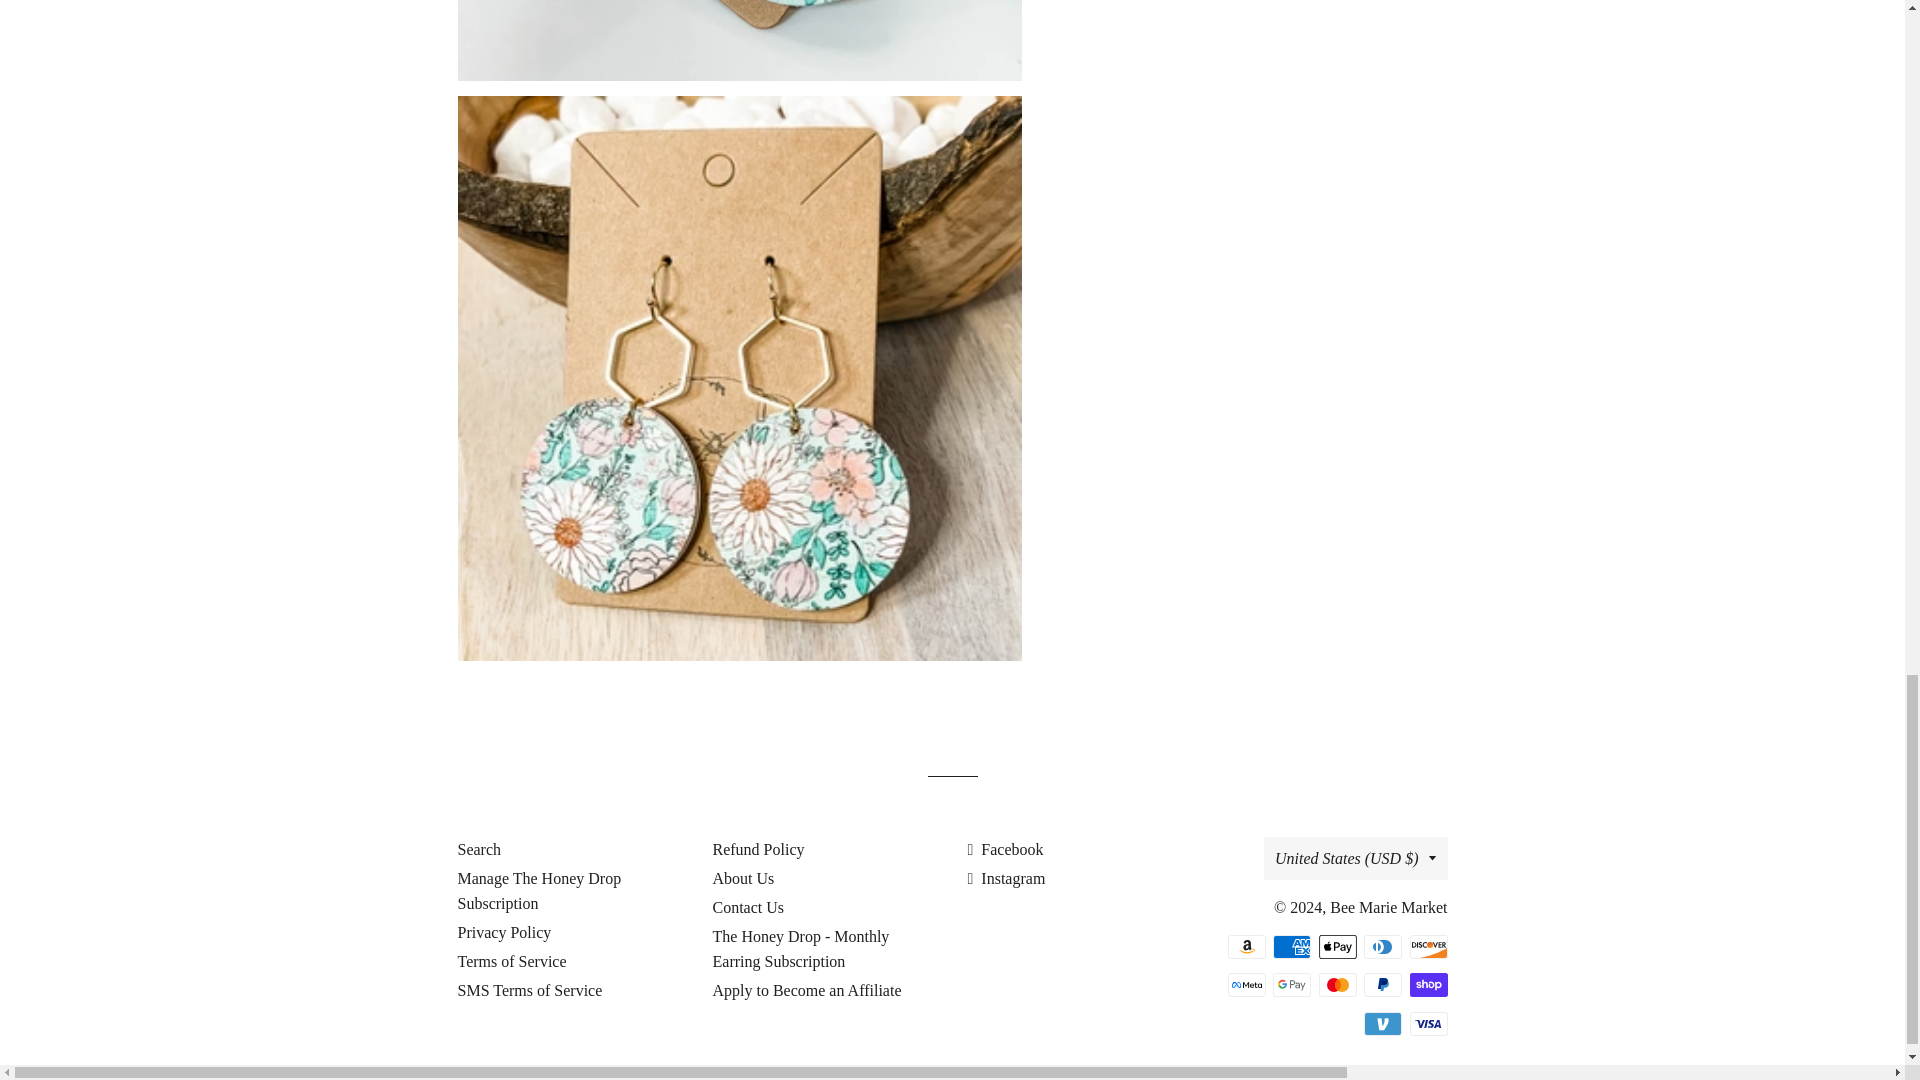 The image size is (1920, 1080). I want to click on PayPal, so click(1382, 984).